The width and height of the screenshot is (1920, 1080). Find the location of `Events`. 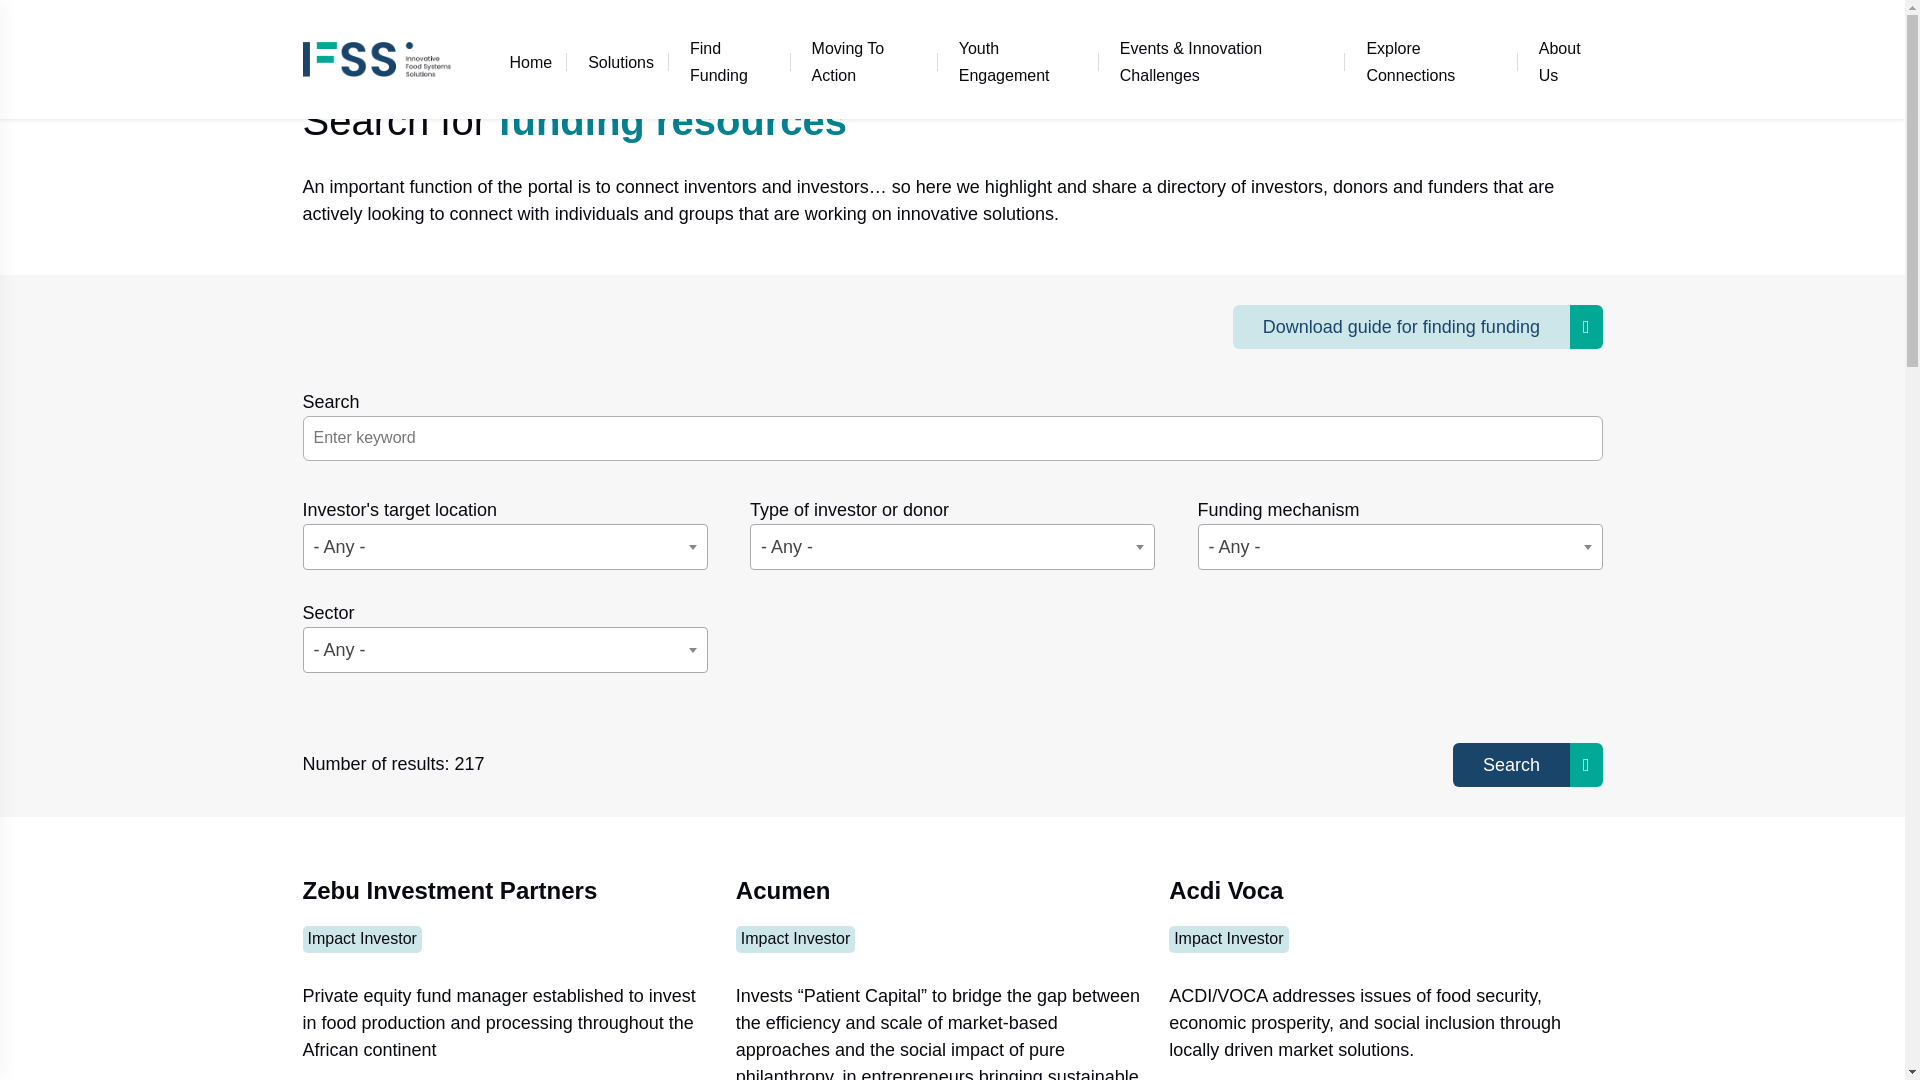

Events is located at coordinates (1225, 61).